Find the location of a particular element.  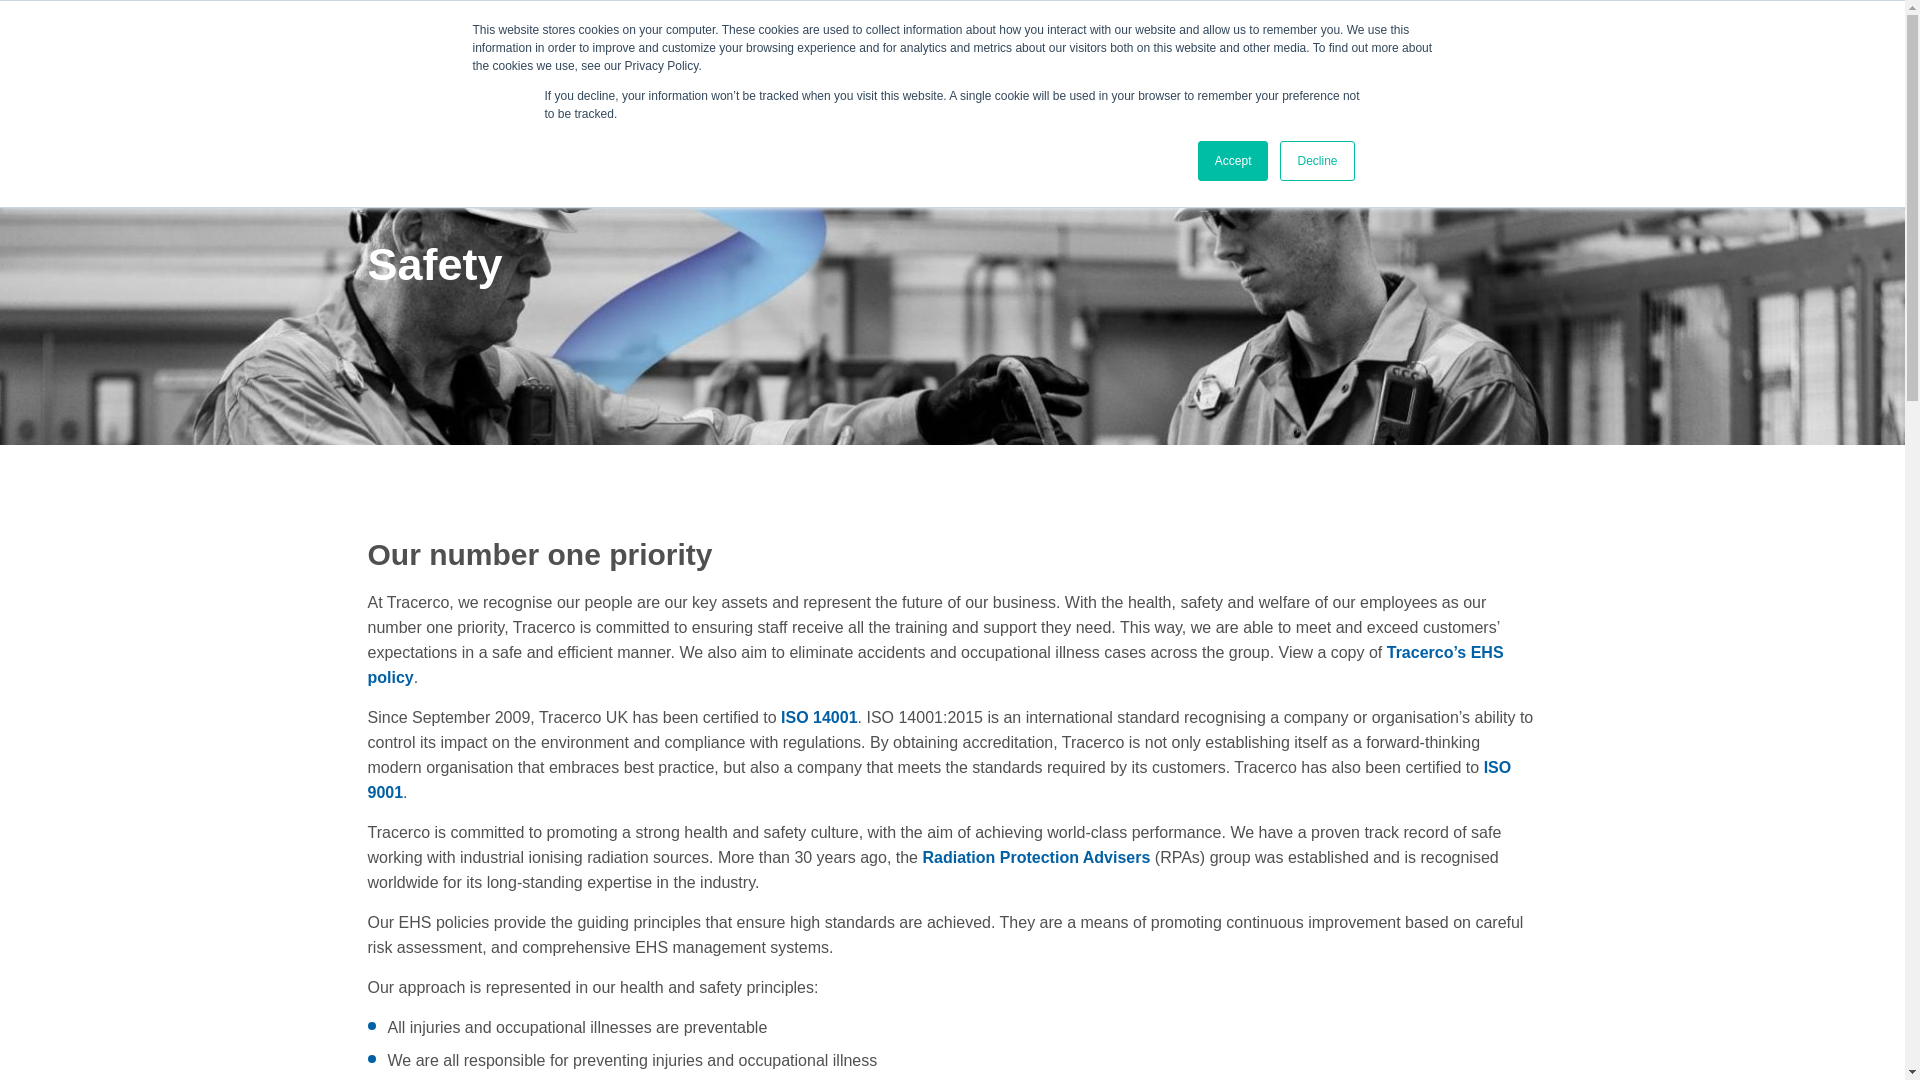

Careers is located at coordinates (1257, 49).